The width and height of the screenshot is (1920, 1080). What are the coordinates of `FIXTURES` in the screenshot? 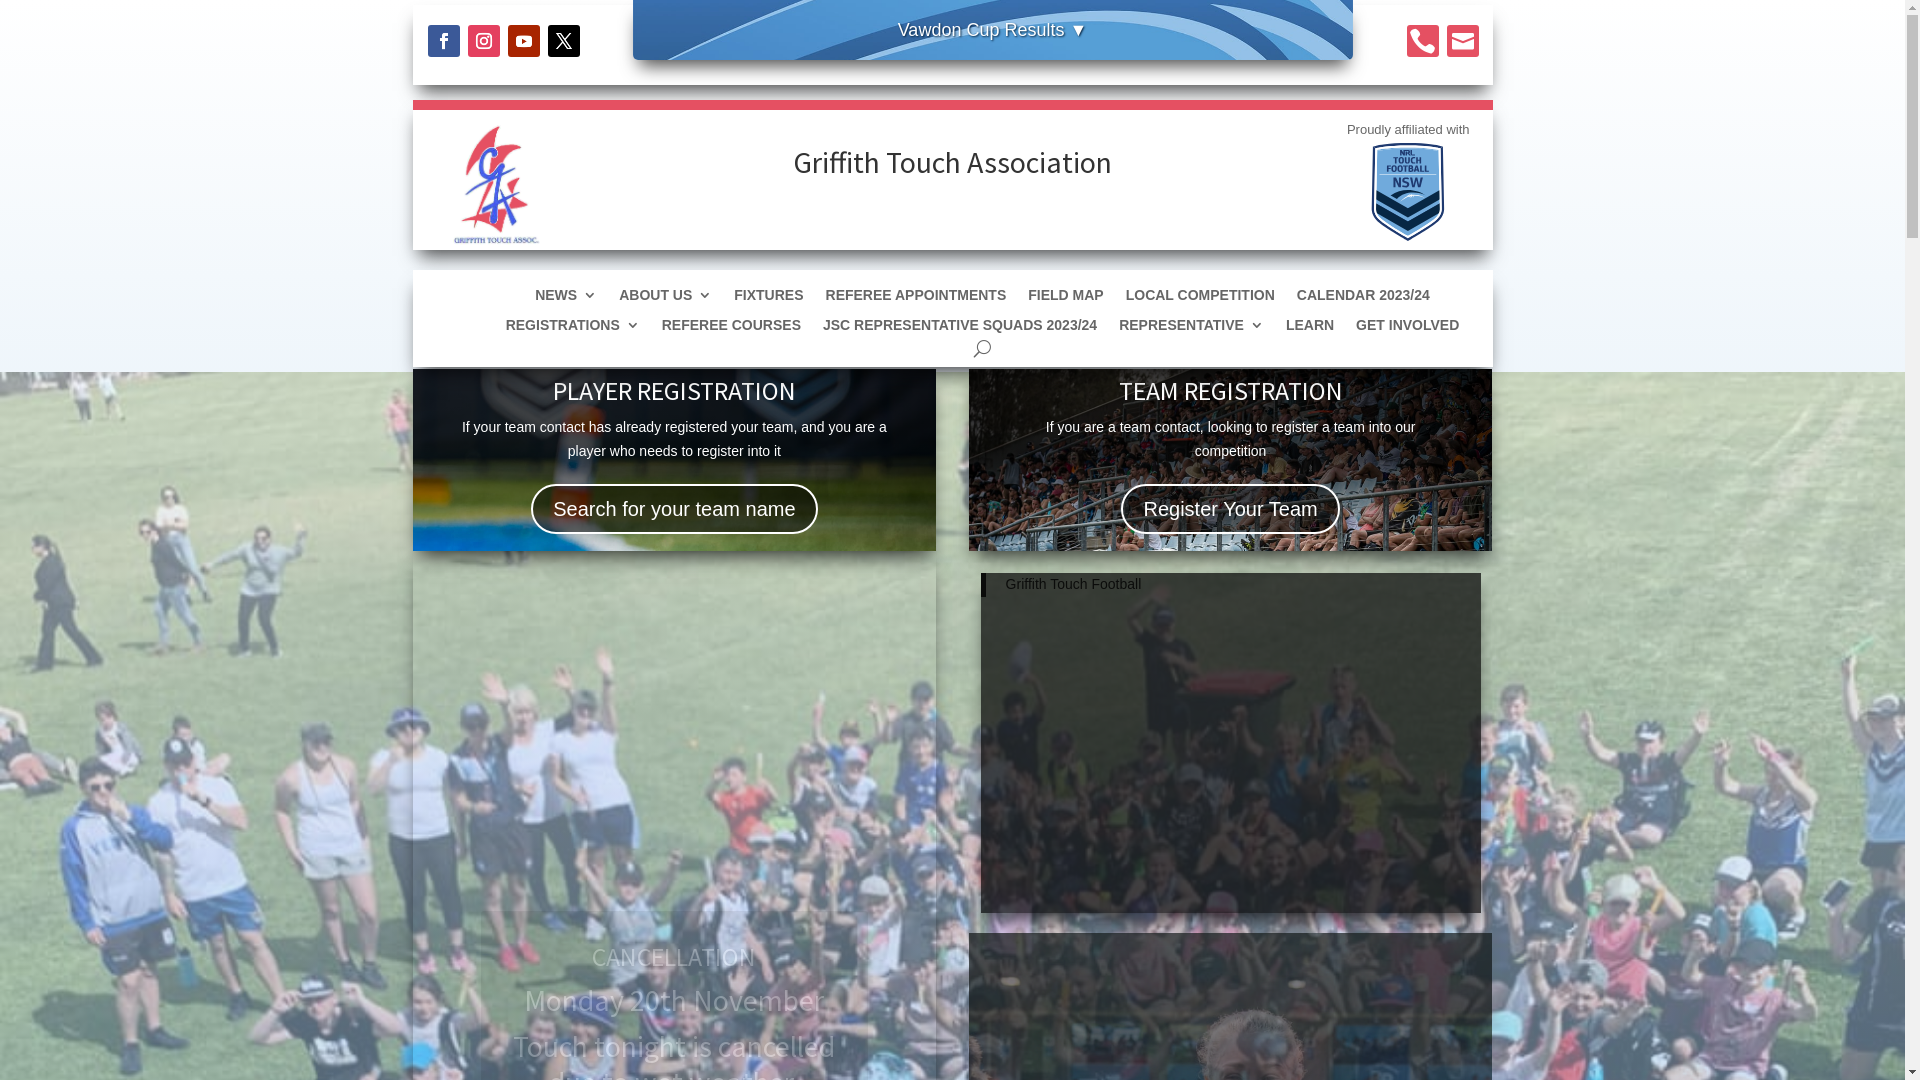 It's located at (768, 299).